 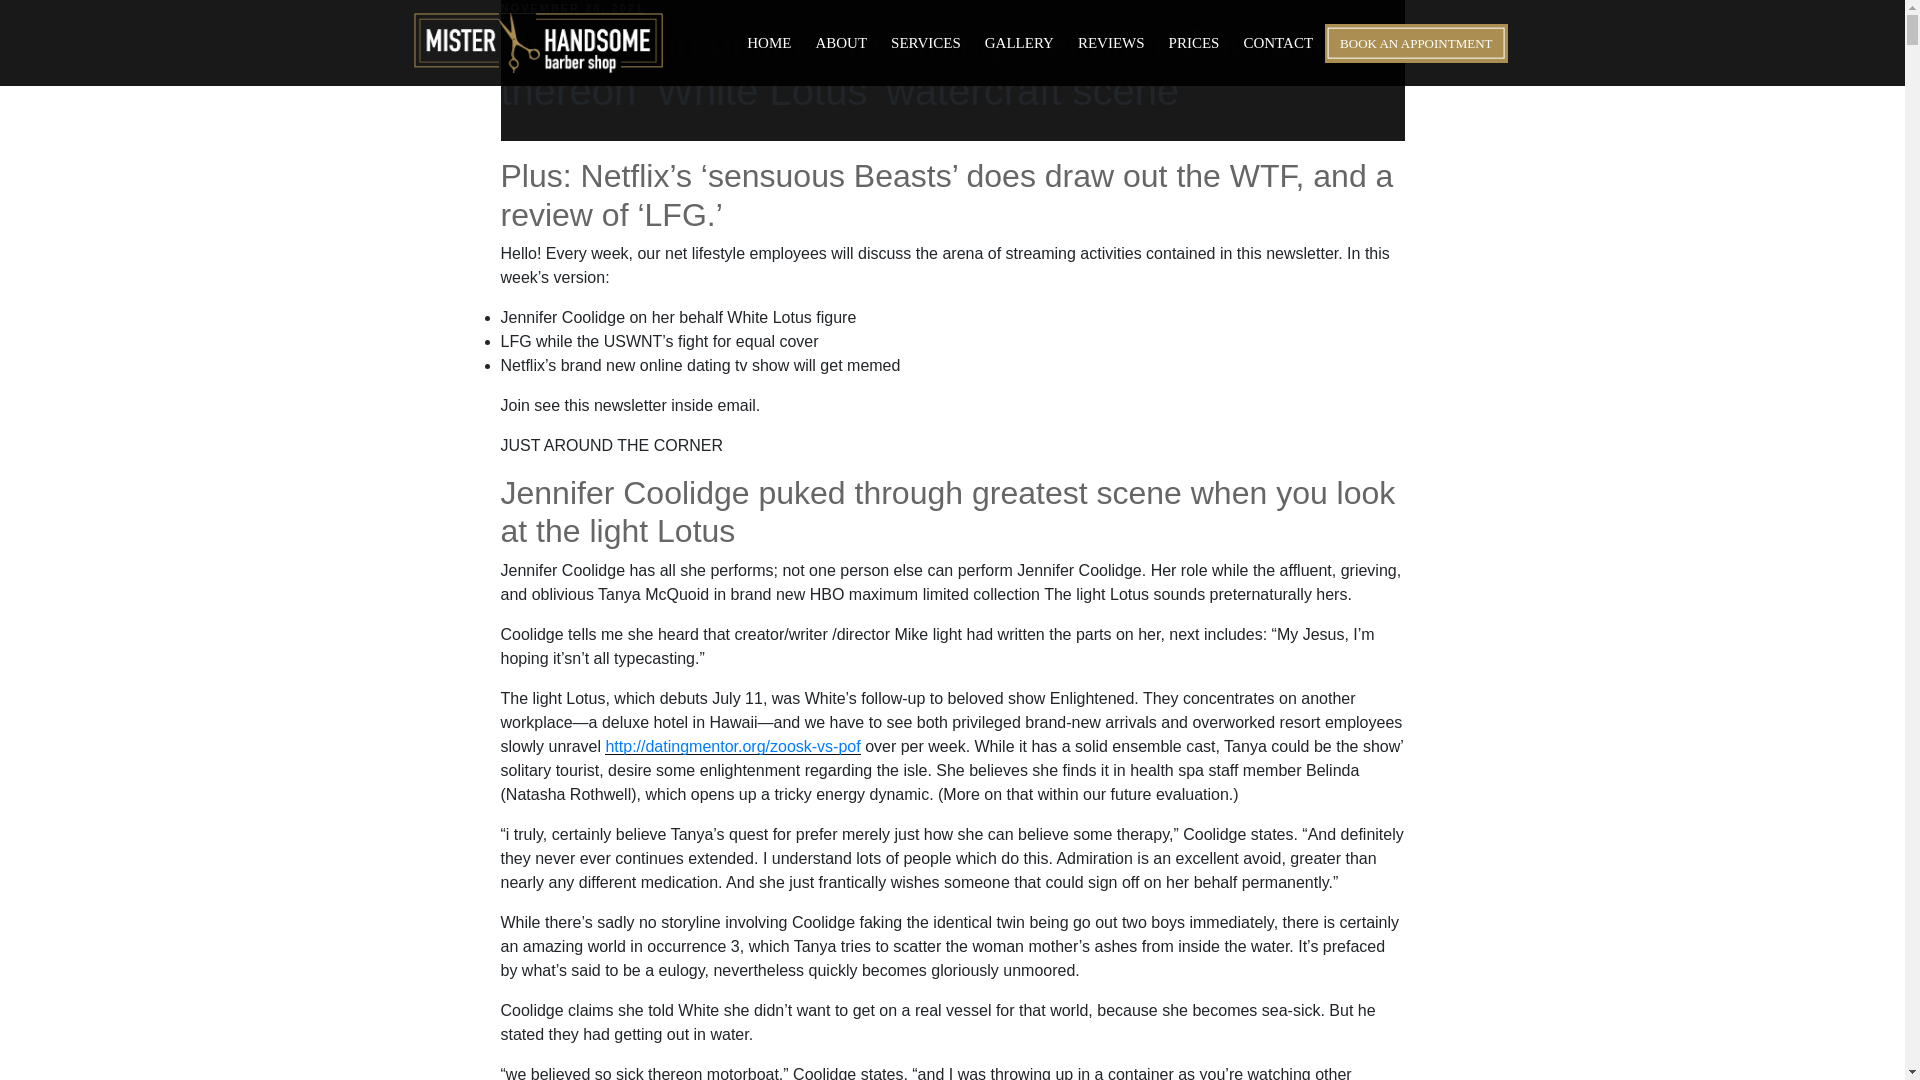 I want to click on Contact, so click(x=1277, y=43).